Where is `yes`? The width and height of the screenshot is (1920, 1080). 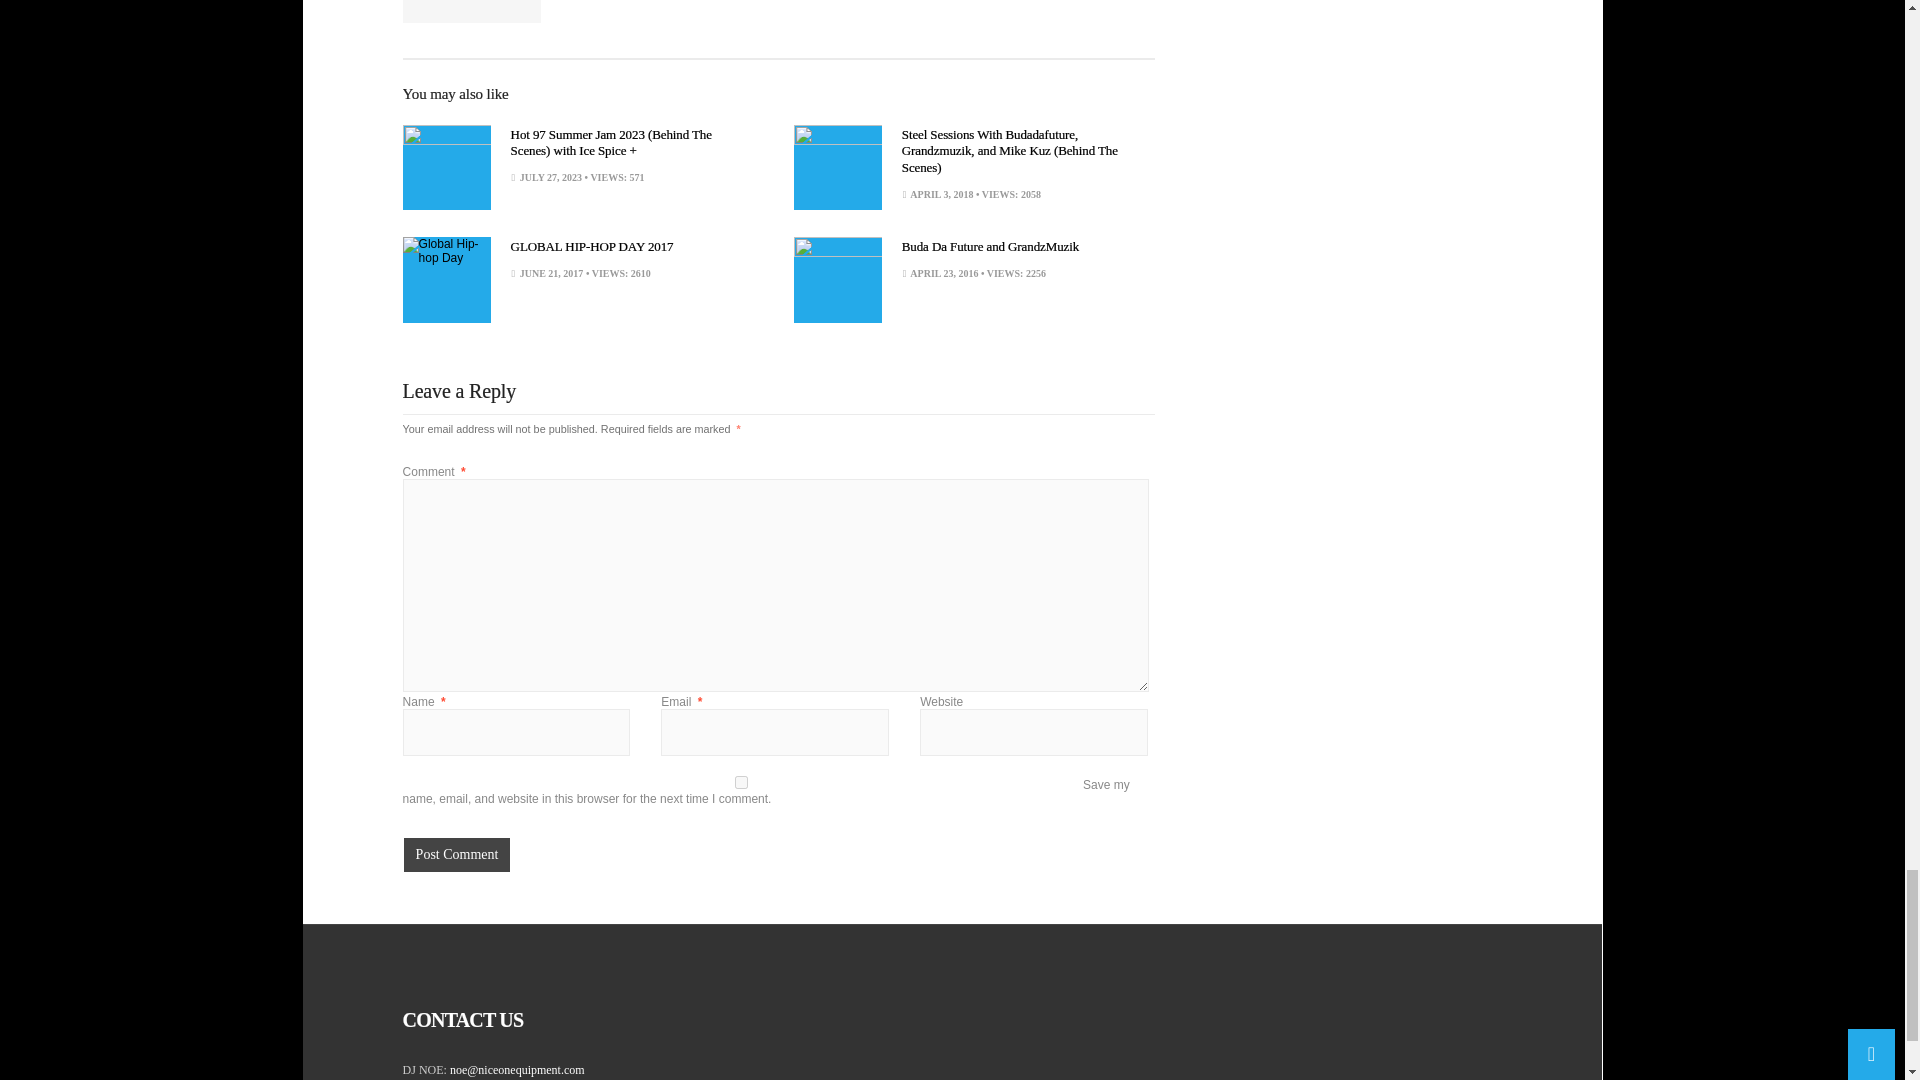 yes is located at coordinates (741, 782).